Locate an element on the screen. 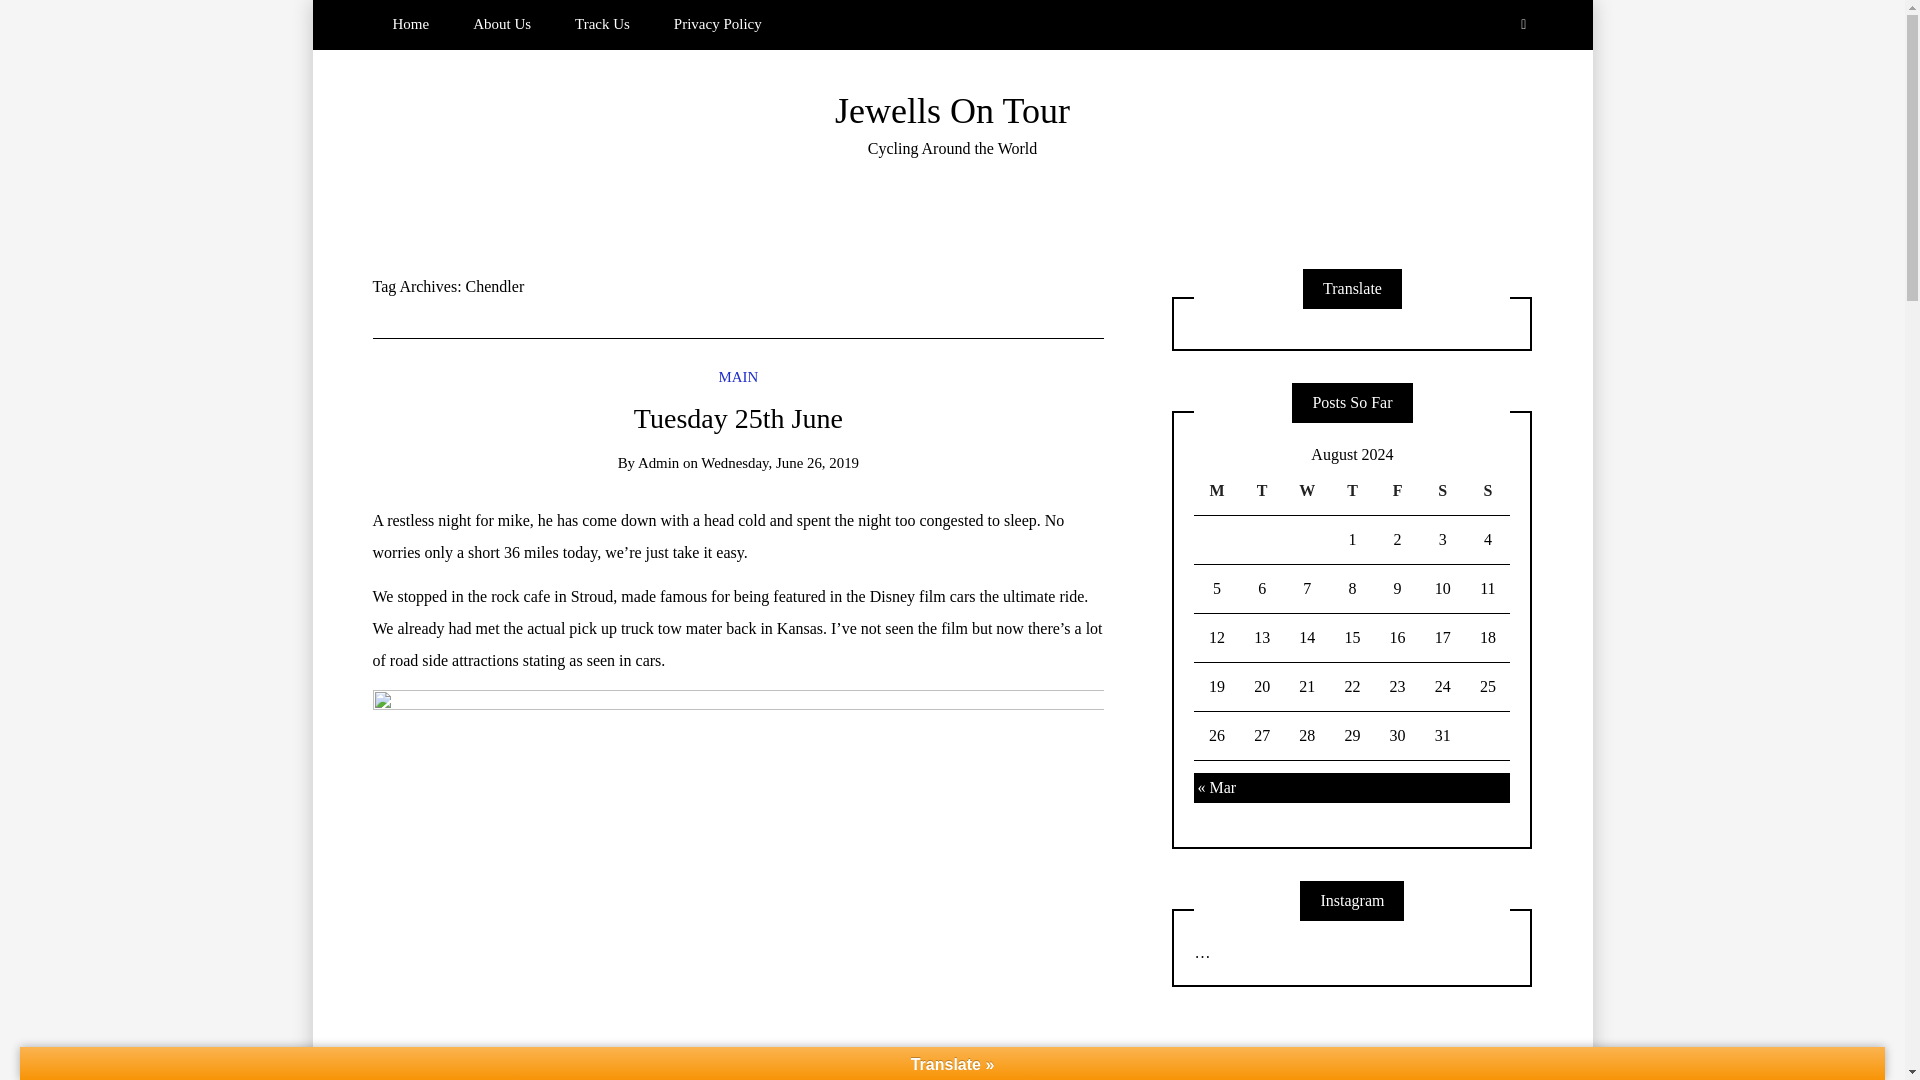  Sunday is located at coordinates (1486, 491).